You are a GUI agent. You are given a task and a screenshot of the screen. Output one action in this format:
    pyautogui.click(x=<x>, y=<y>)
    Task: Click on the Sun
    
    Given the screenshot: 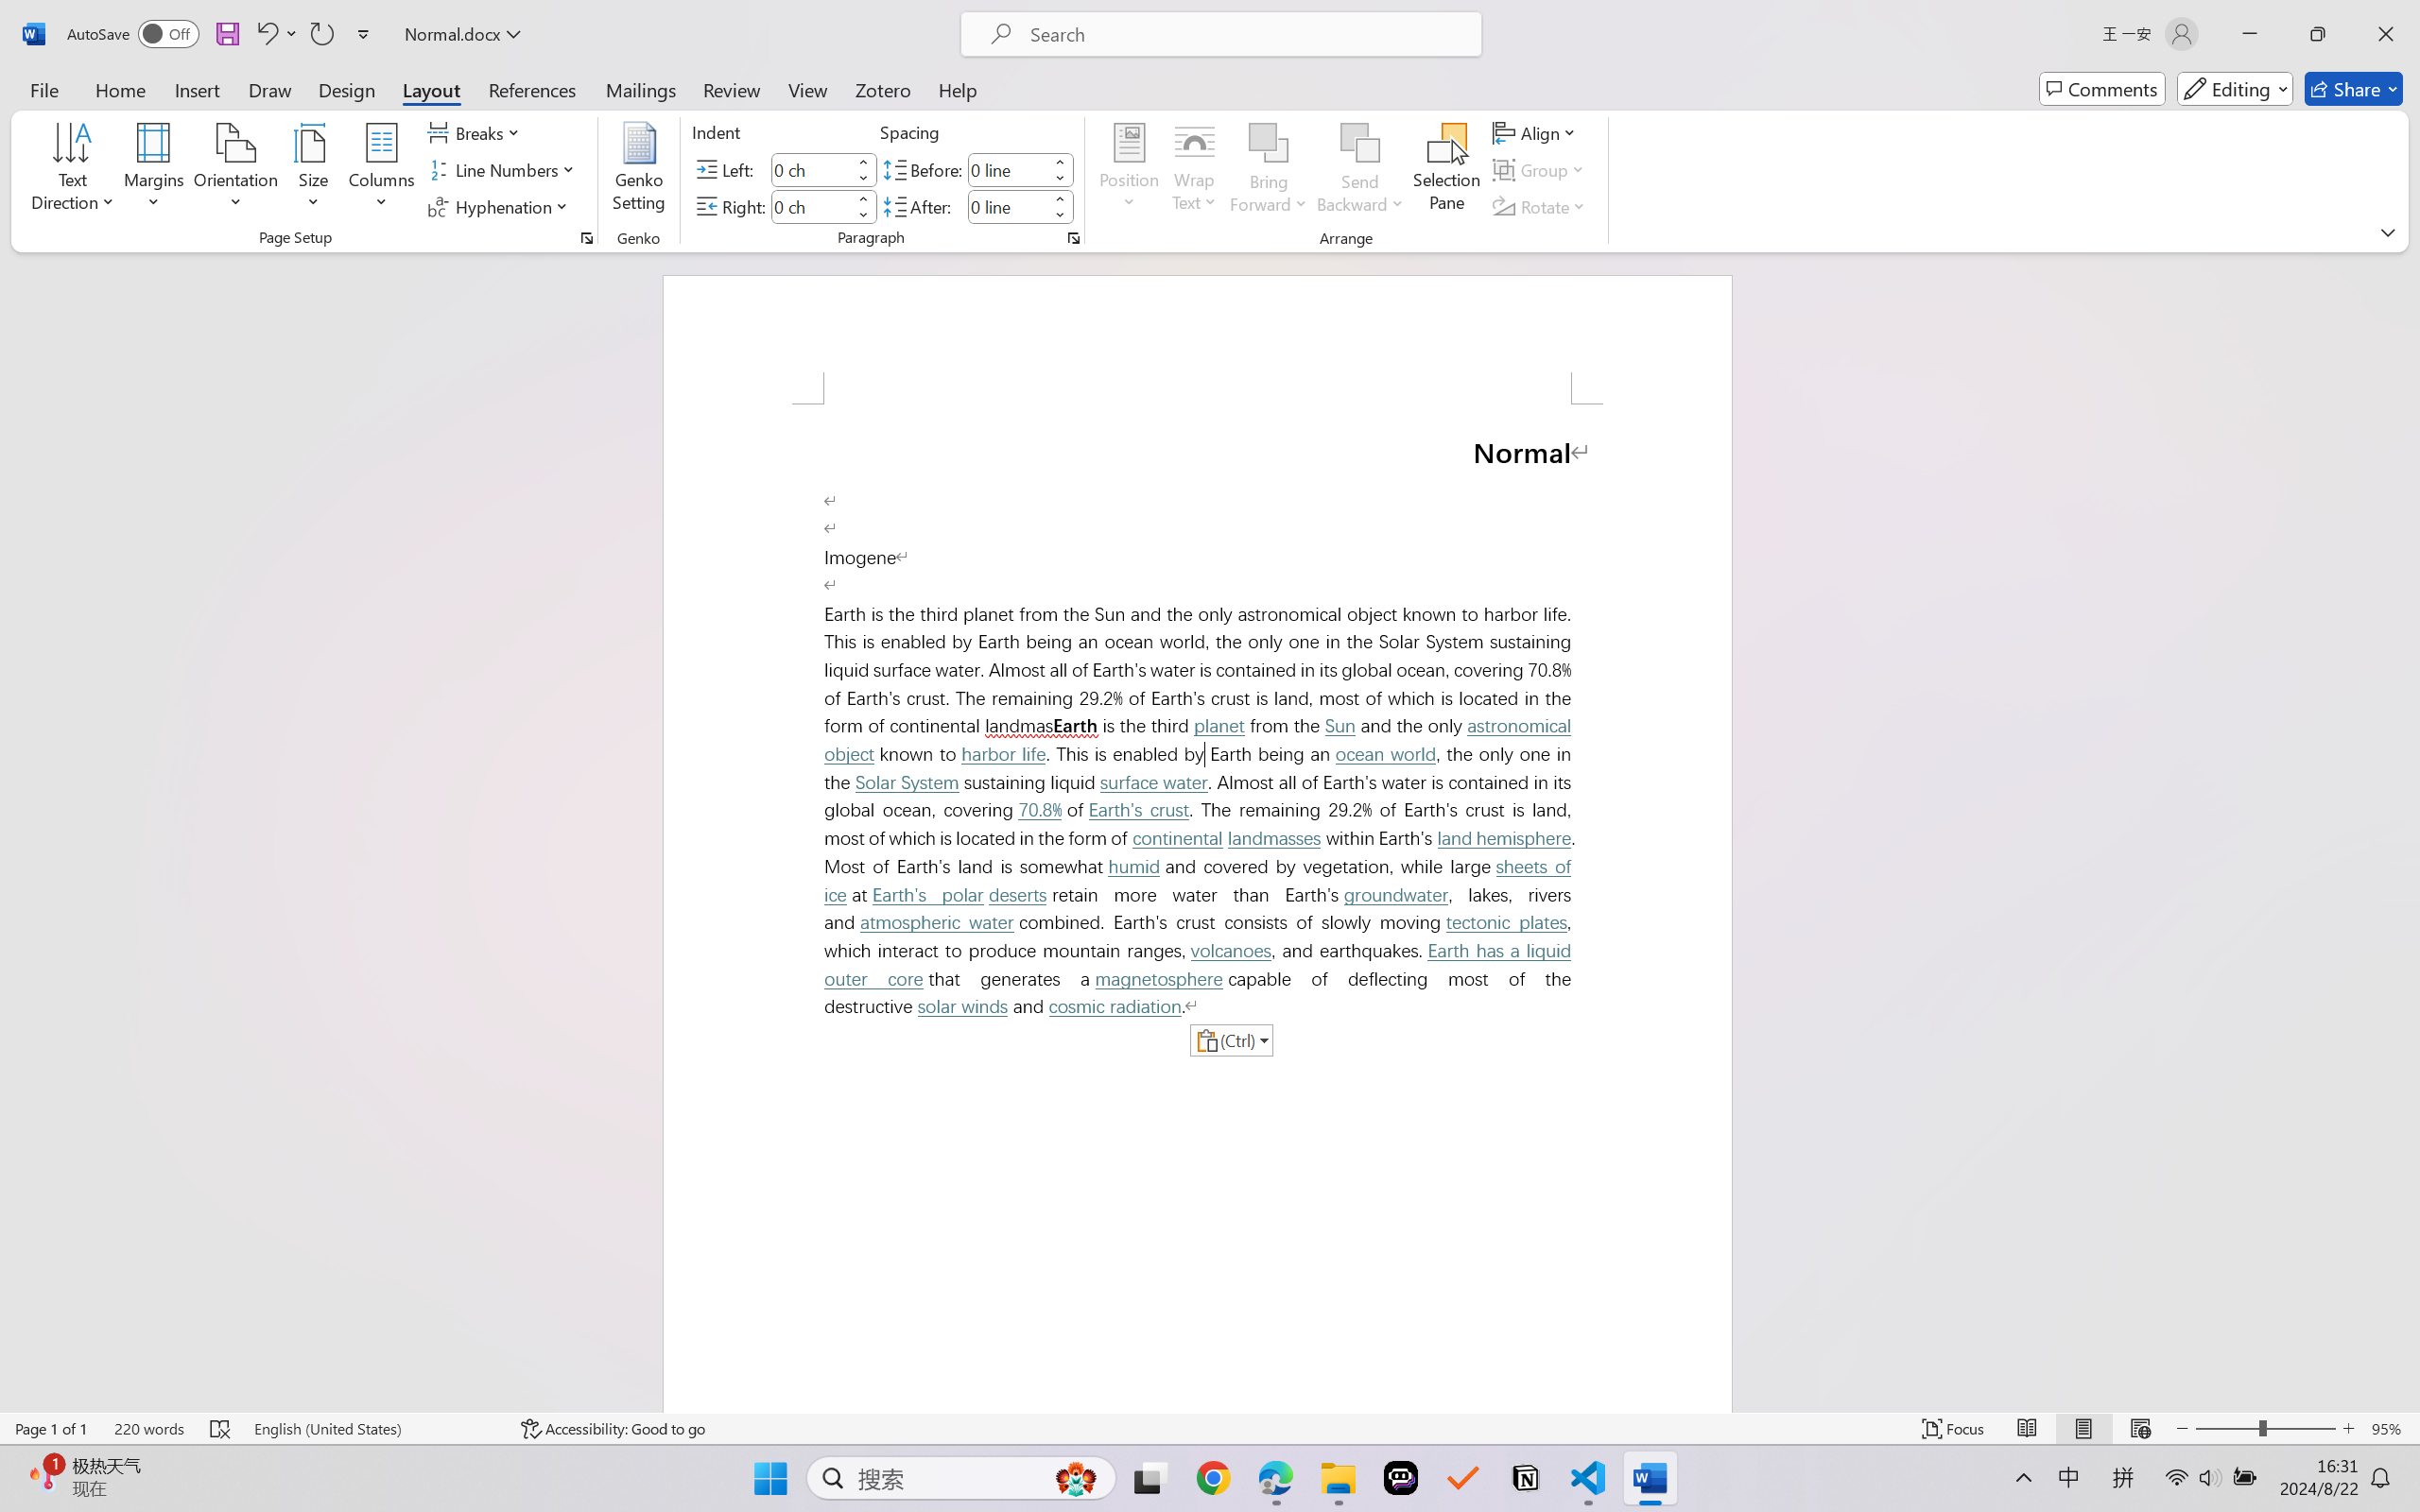 What is the action you would take?
    pyautogui.click(x=1340, y=726)
    